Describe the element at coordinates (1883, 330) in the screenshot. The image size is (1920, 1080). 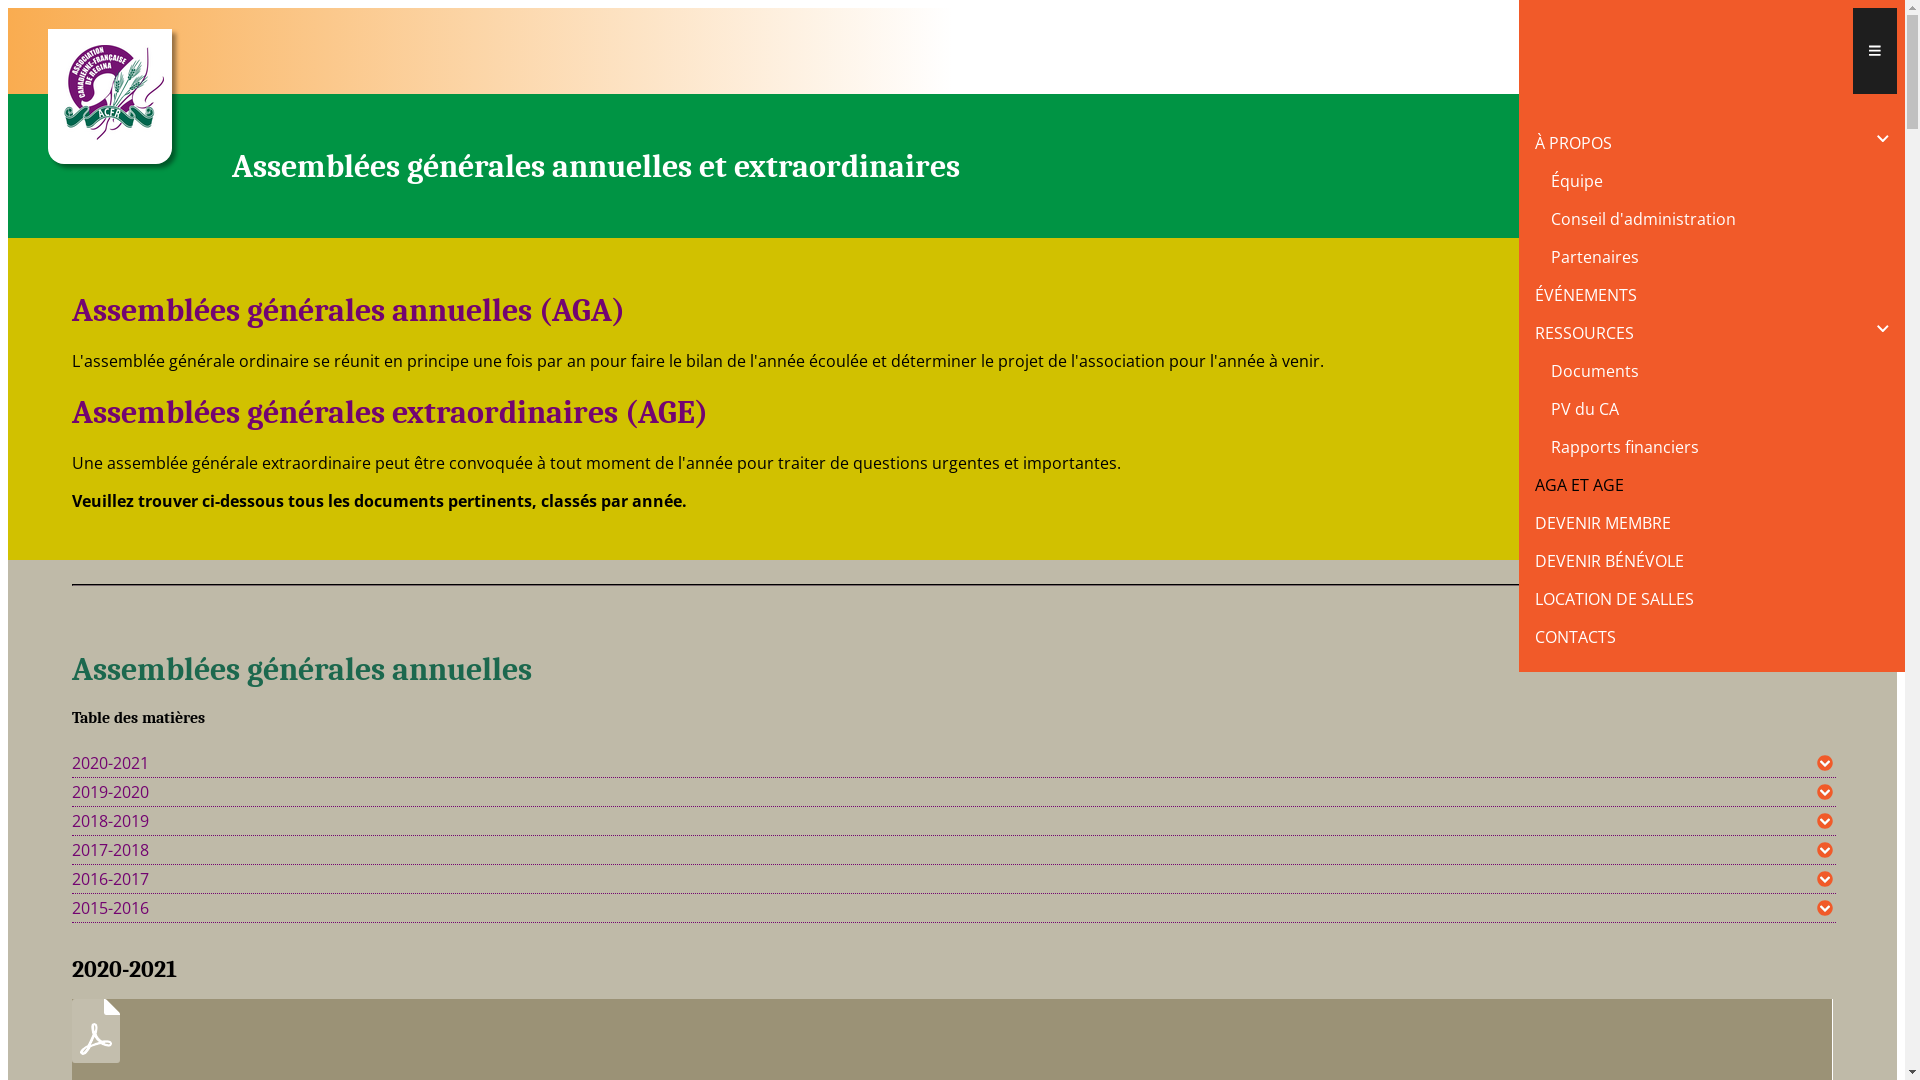
I see `Toggle sub-menu` at that location.